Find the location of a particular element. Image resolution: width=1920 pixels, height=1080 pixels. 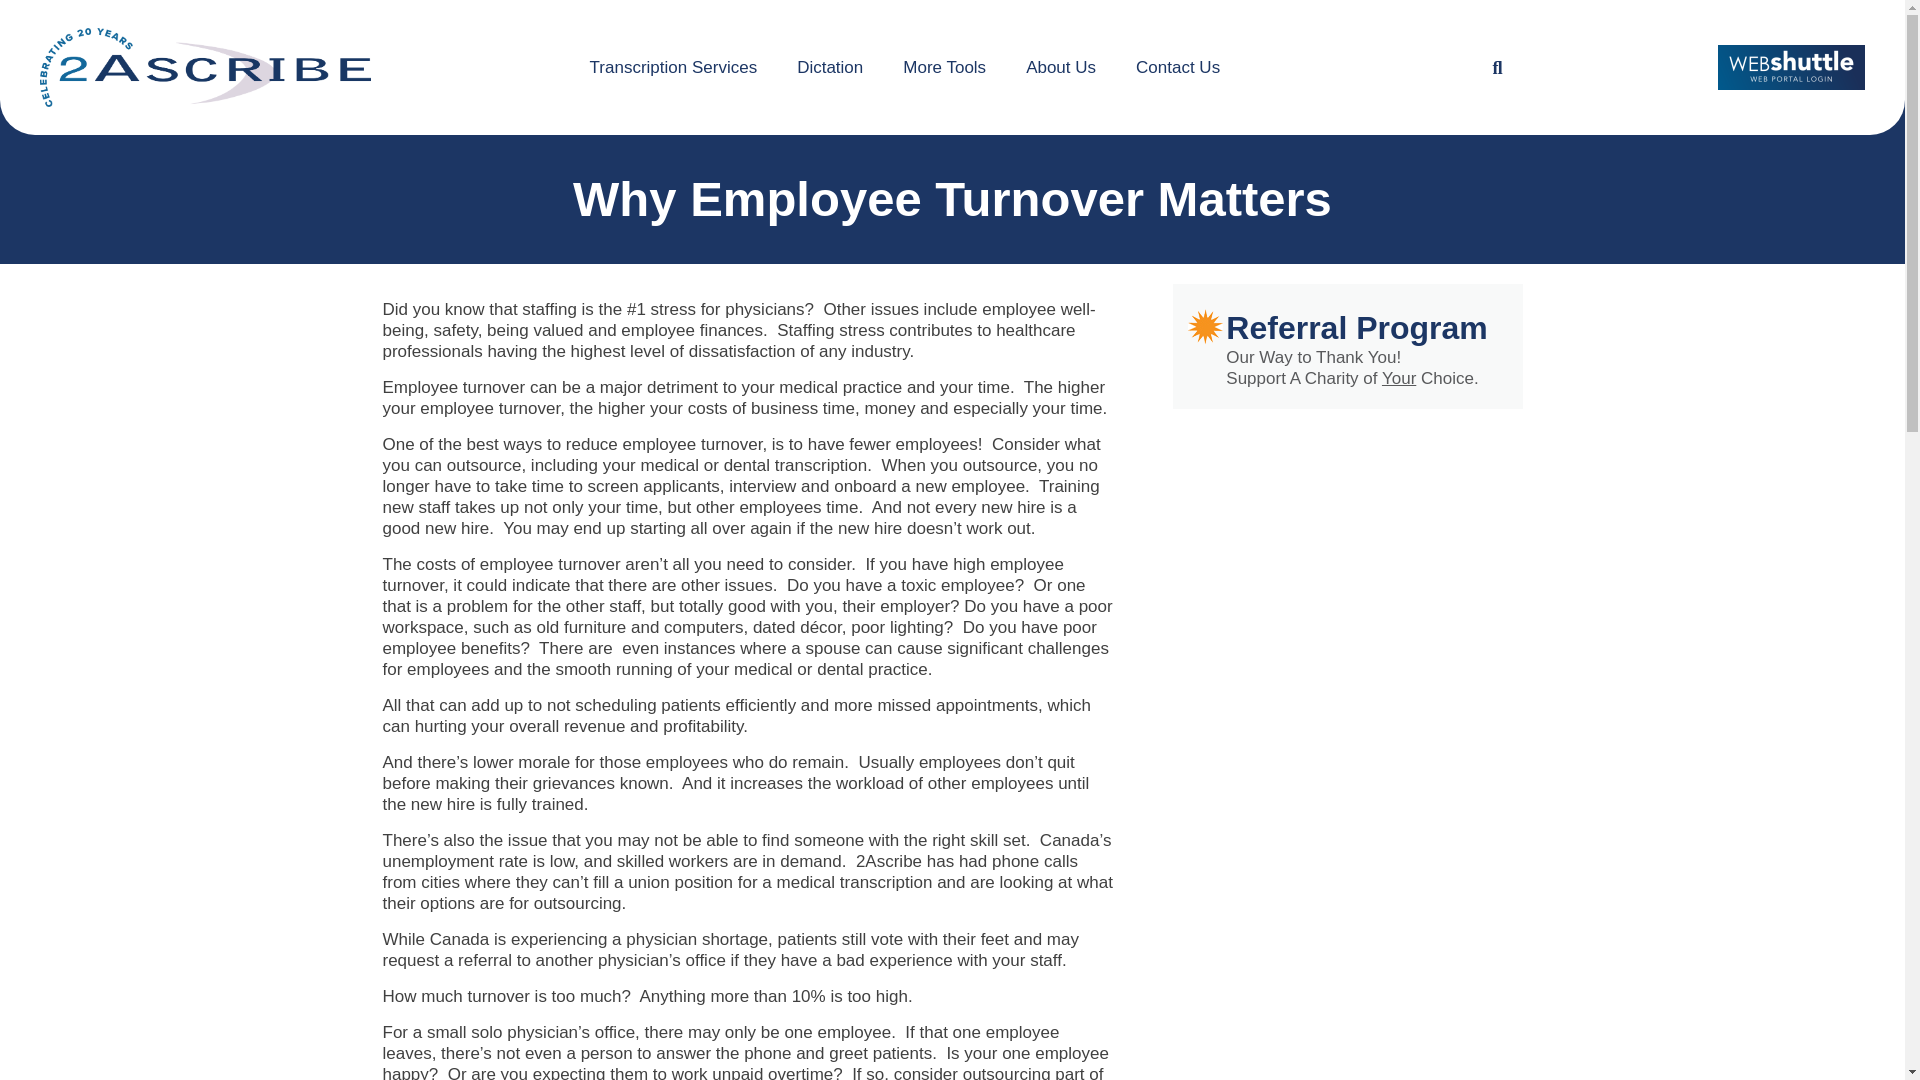

WEBshuttle is located at coordinates (1791, 67).